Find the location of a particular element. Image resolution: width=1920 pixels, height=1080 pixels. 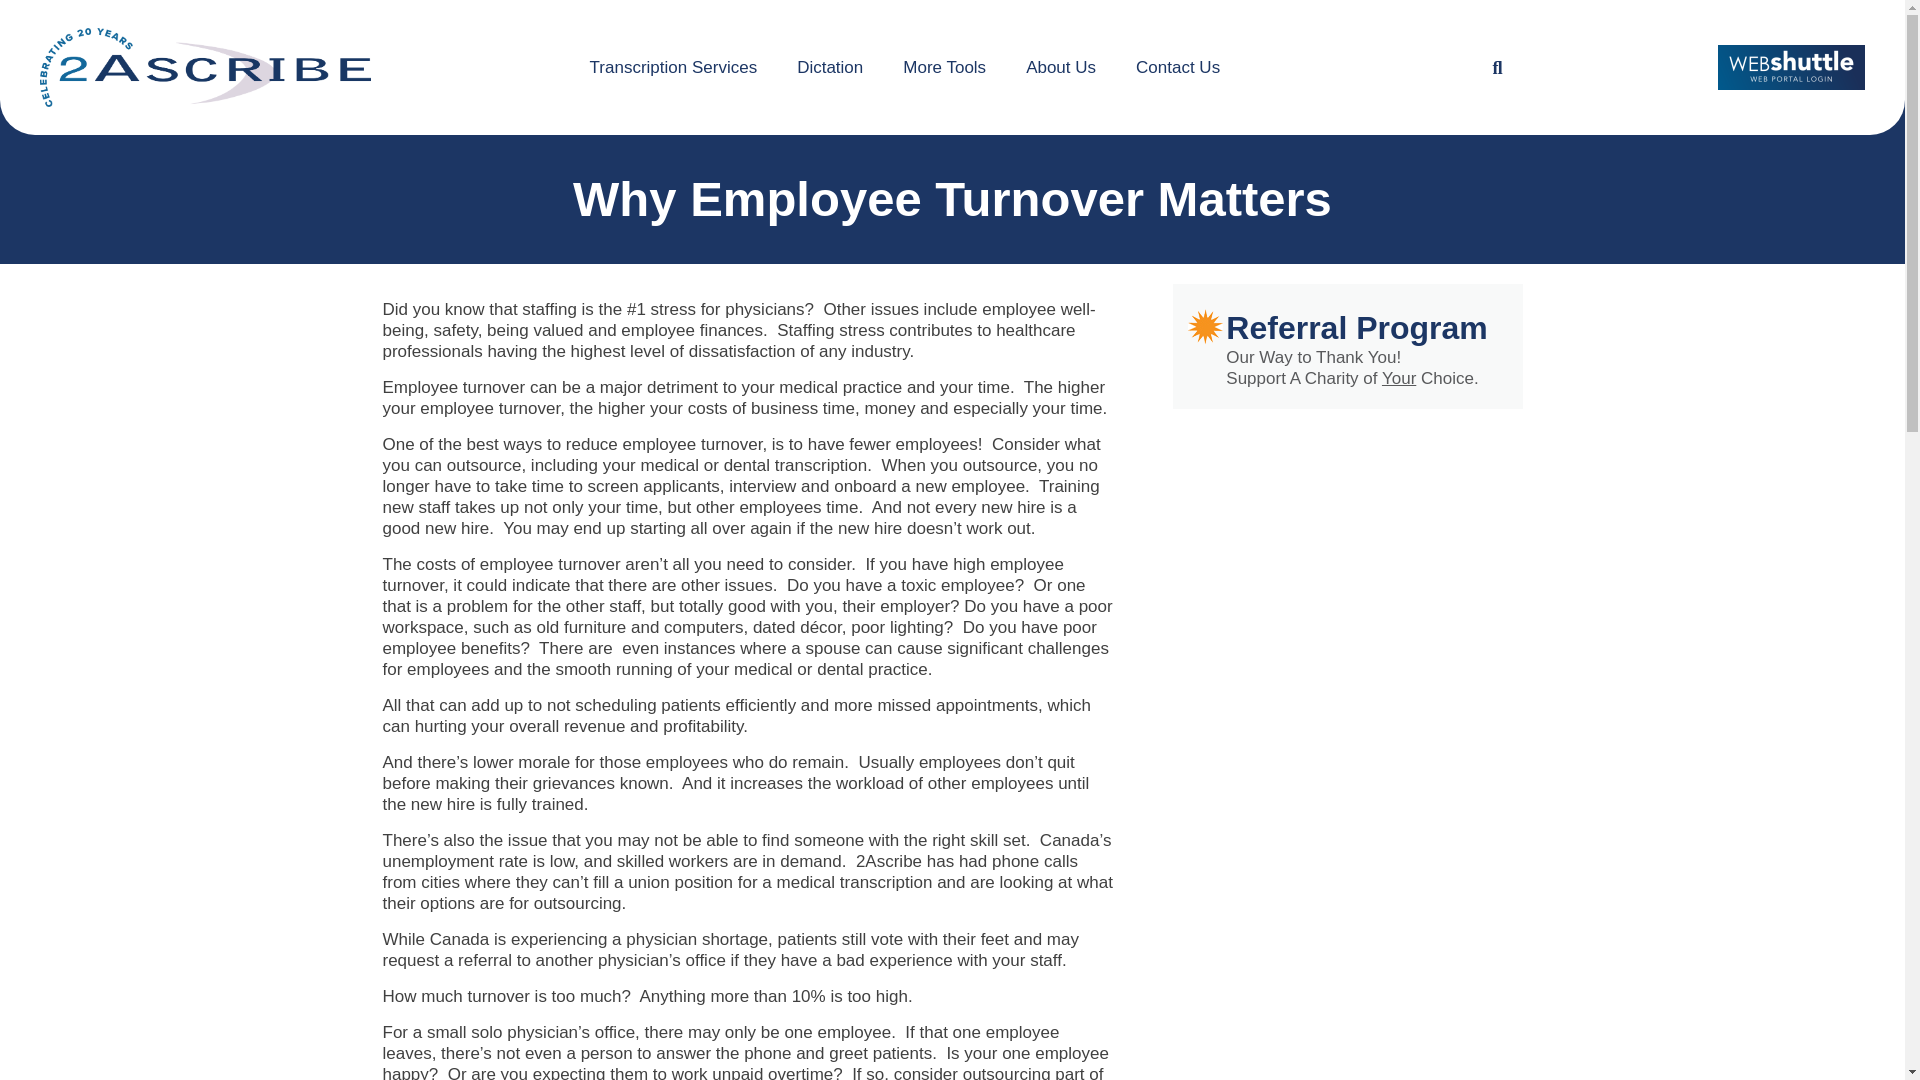

WEBshuttle is located at coordinates (1791, 67).